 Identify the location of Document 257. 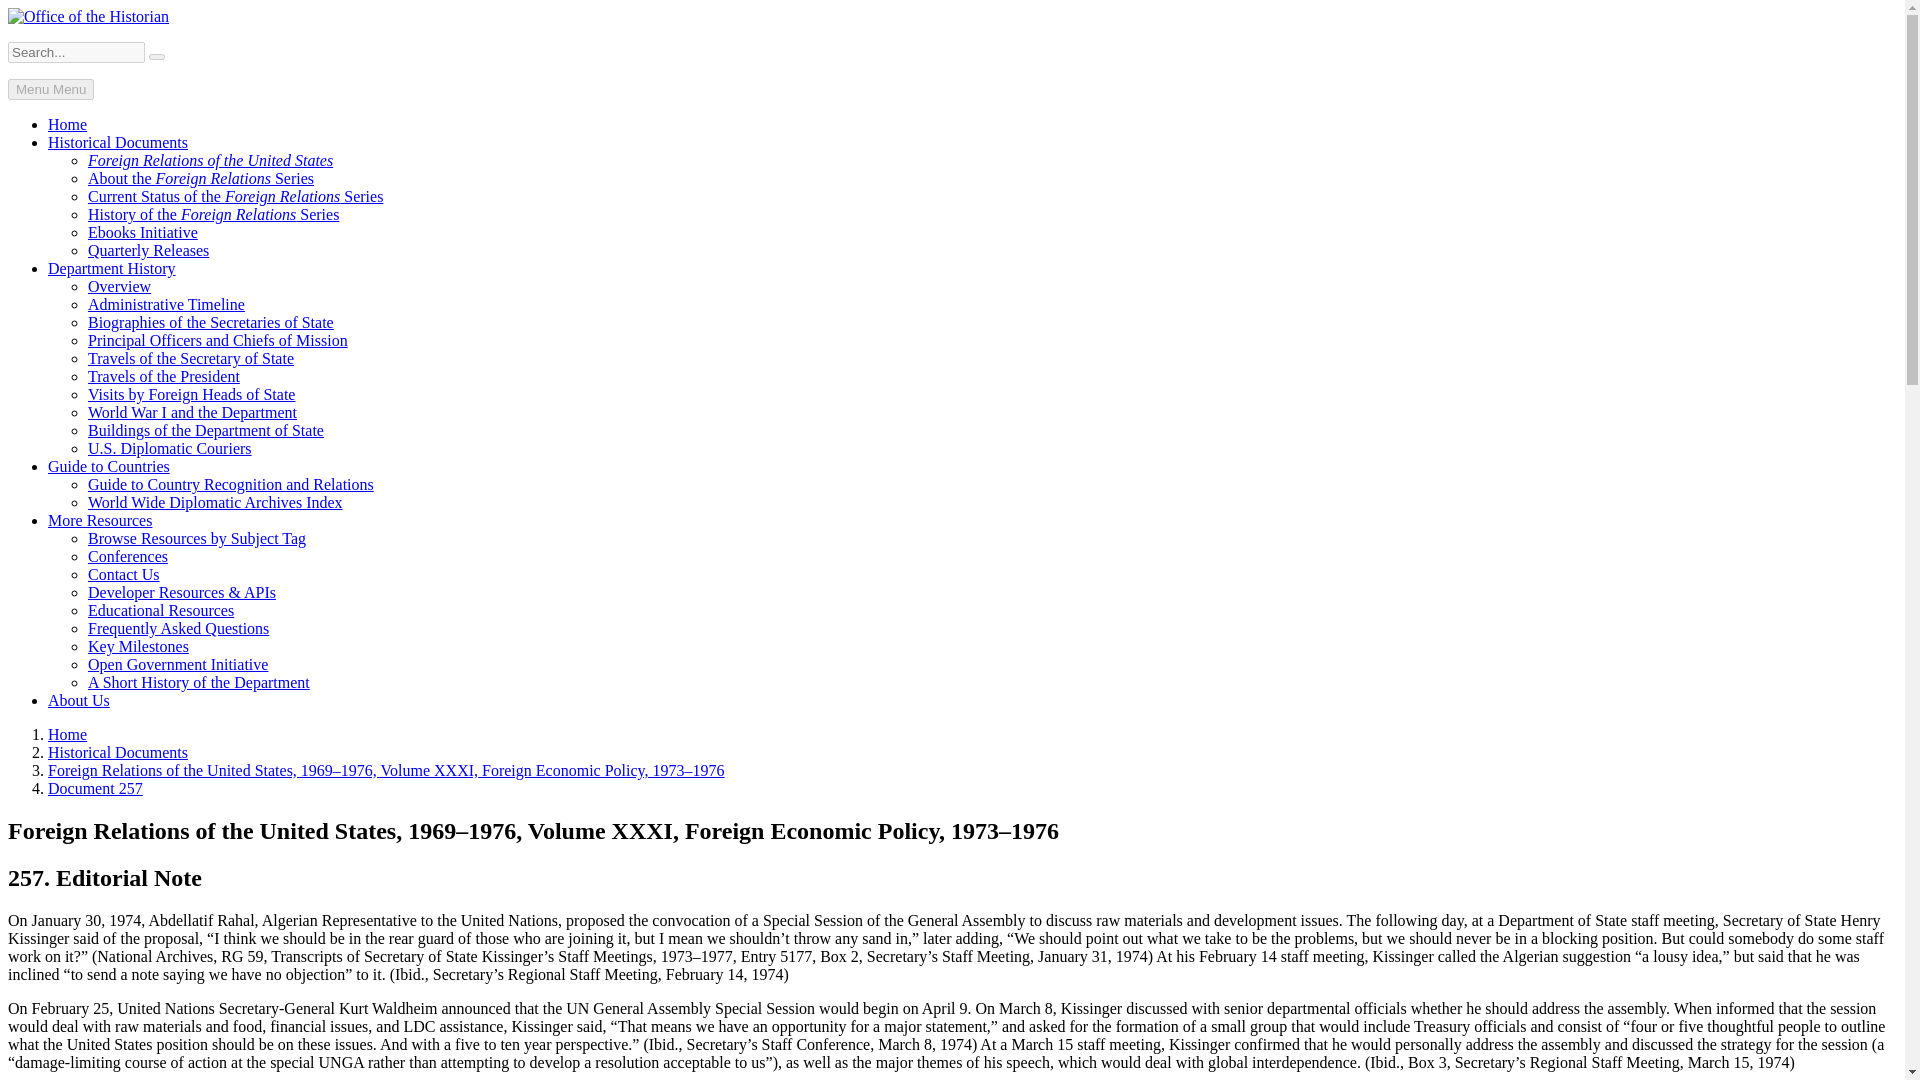
(95, 788).